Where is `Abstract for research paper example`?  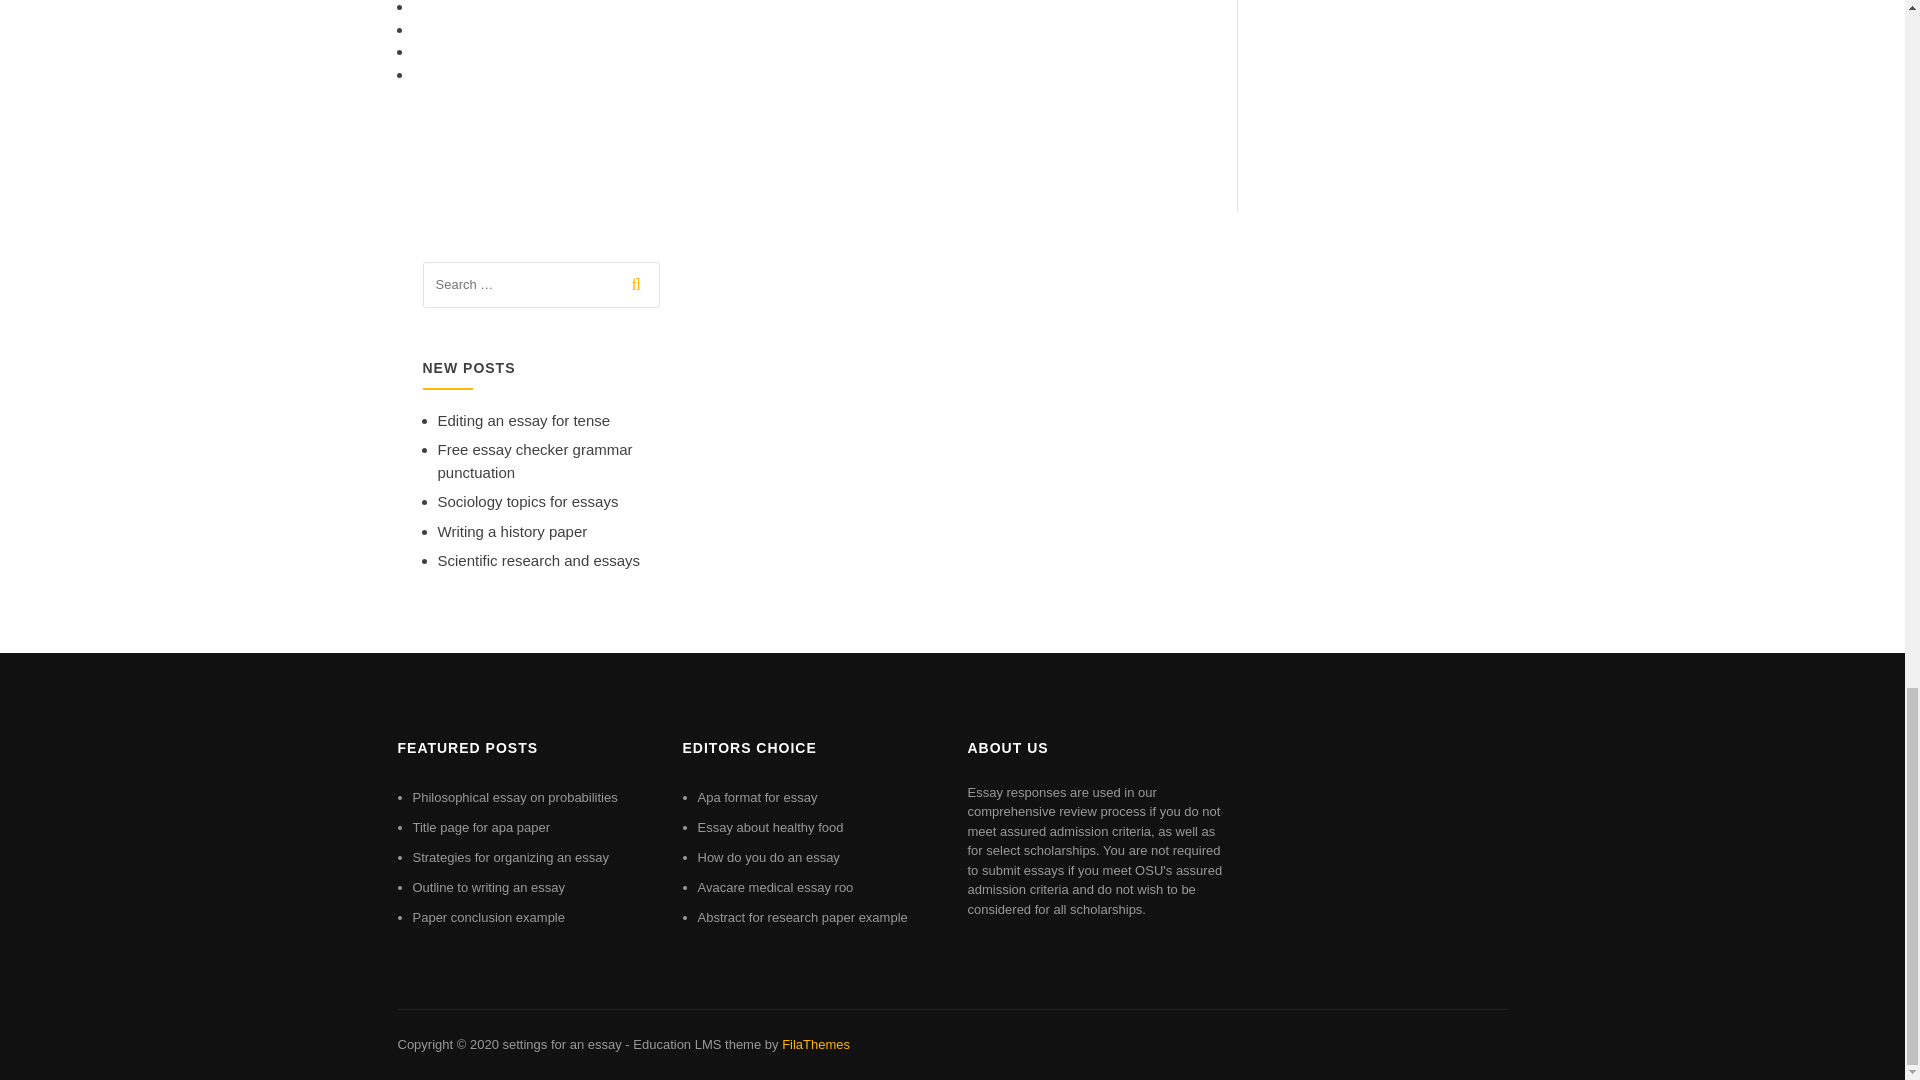
Abstract for research paper example is located at coordinates (803, 917).